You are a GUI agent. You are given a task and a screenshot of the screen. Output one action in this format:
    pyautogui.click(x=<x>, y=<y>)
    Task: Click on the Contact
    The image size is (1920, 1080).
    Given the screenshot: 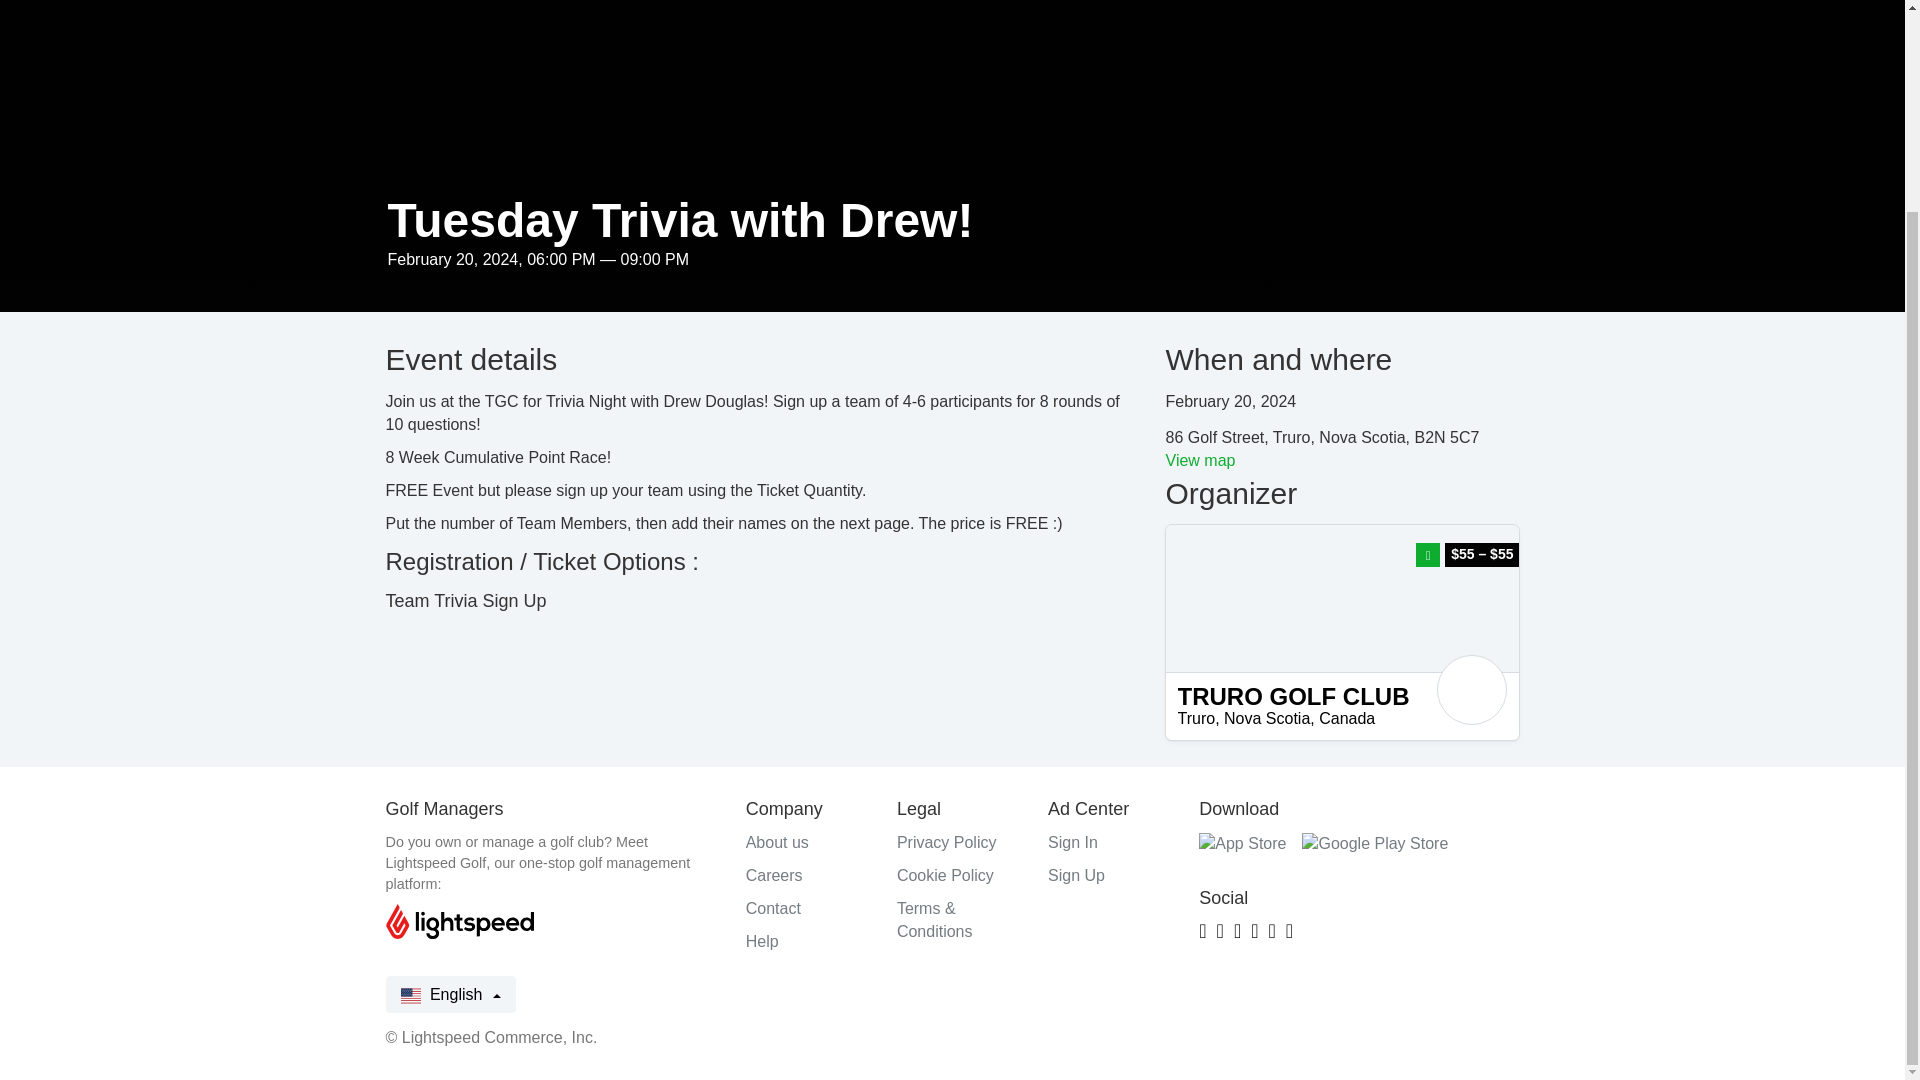 What is the action you would take?
    pyautogui.click(x=773, y=908)
    